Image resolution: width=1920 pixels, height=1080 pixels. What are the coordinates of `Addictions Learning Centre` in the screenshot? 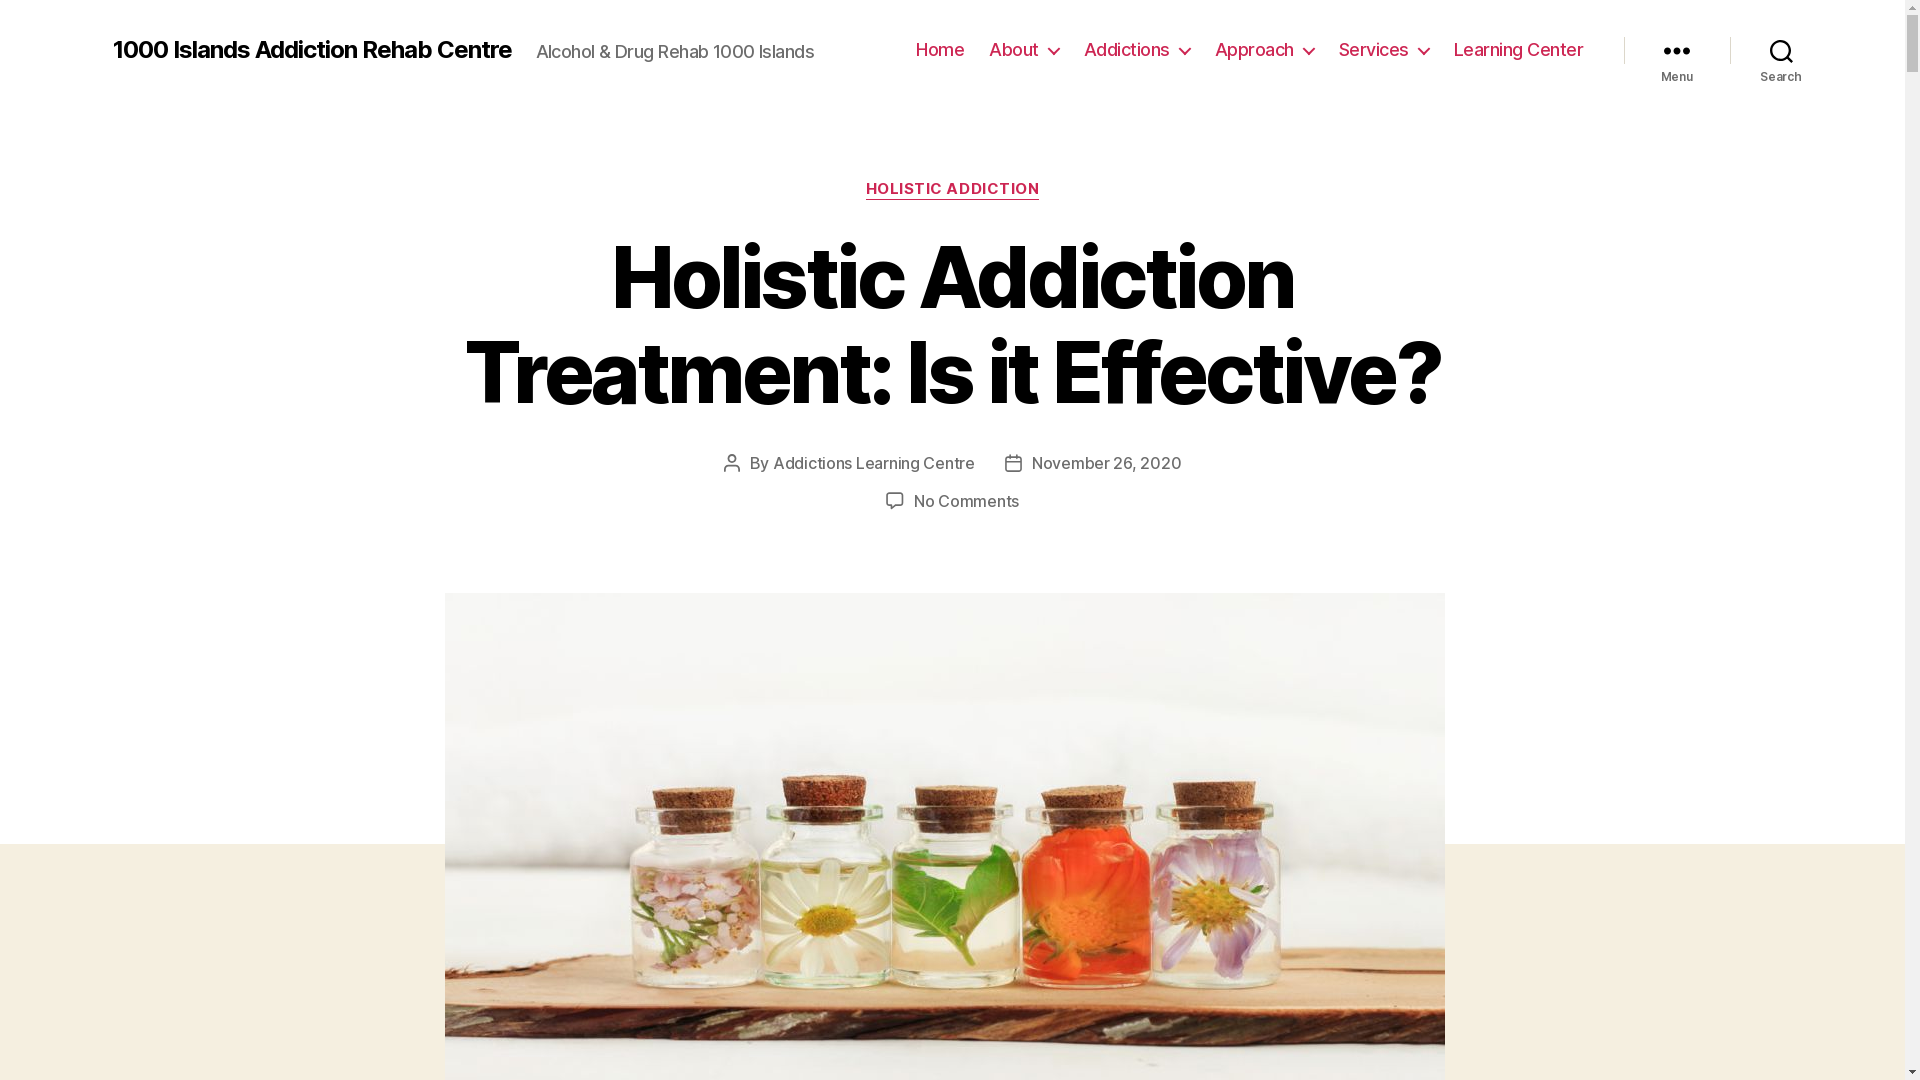 It's located at (874, 463).